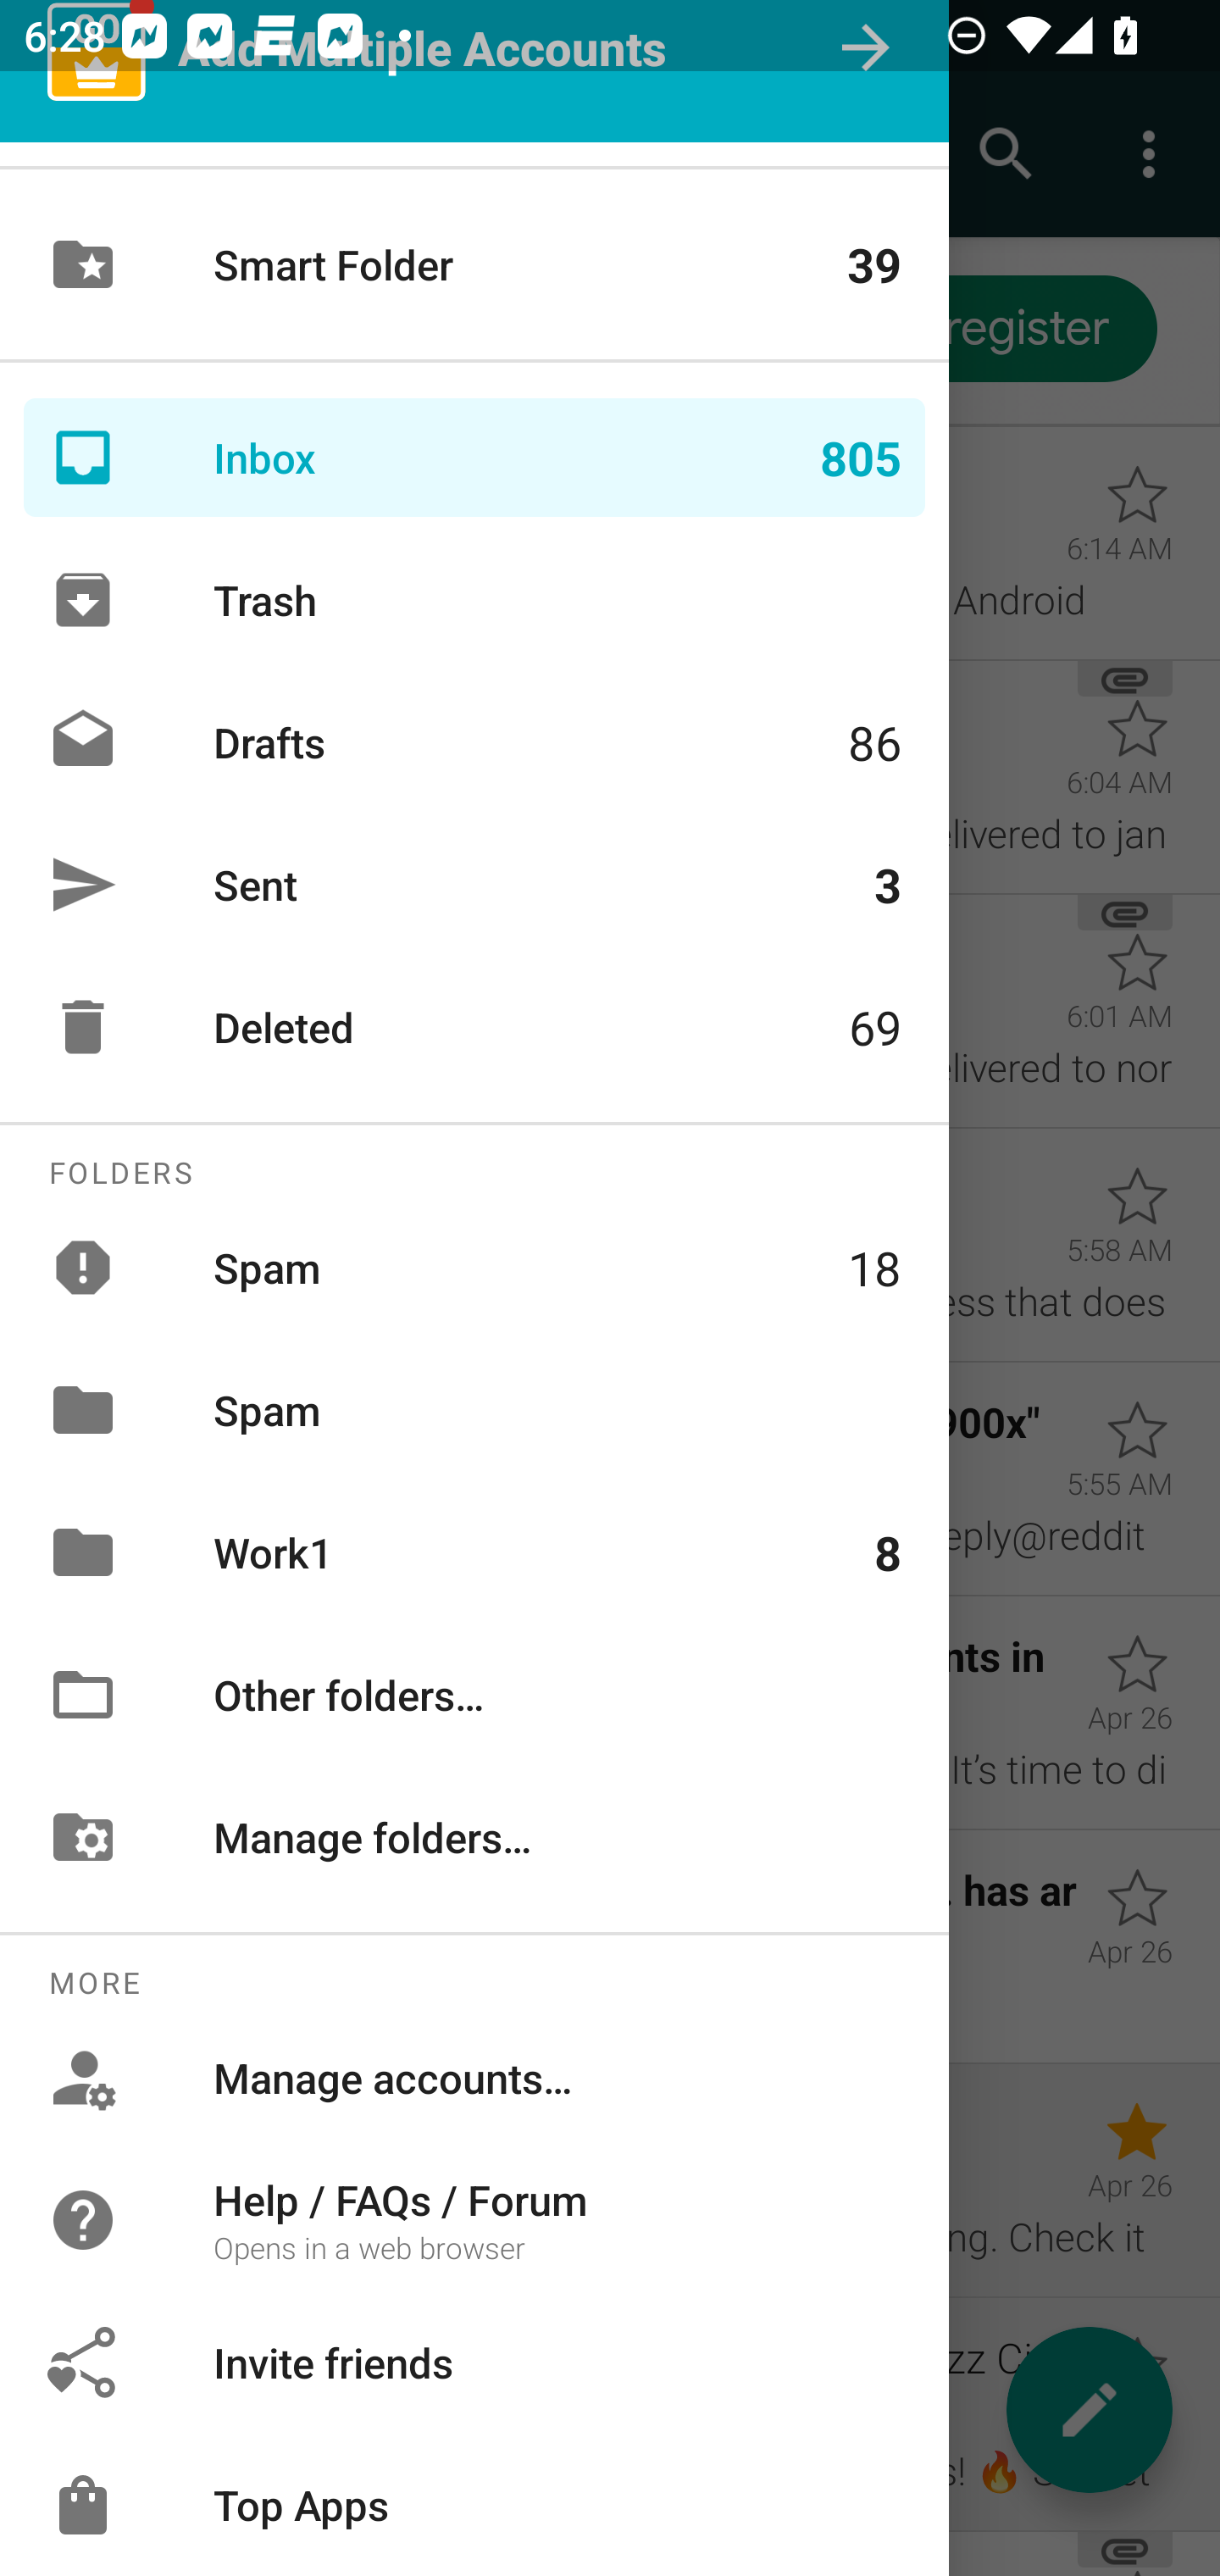 This screenshot has height=2576, width=1220. What do you see at coordinates (474, 1410) in the screenshot?
I see `Spam` at bounding box center [474, 1410].